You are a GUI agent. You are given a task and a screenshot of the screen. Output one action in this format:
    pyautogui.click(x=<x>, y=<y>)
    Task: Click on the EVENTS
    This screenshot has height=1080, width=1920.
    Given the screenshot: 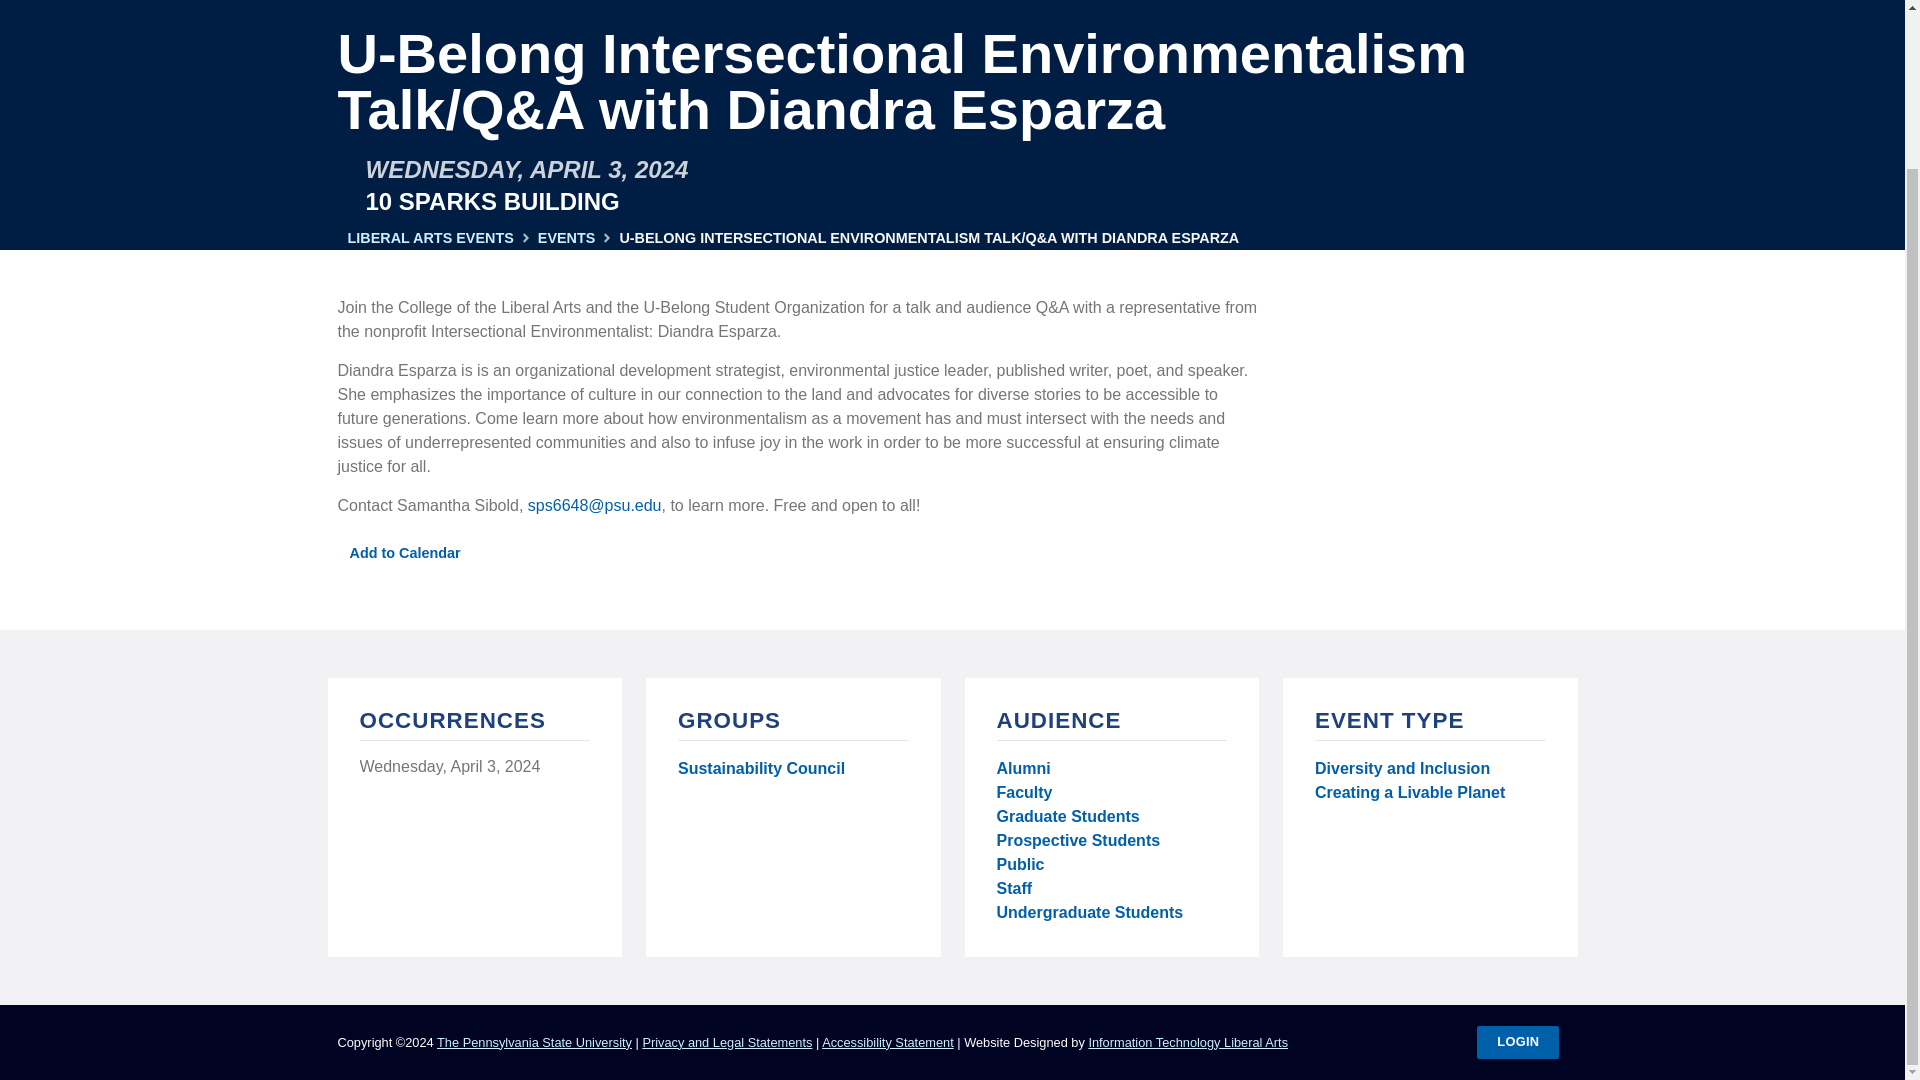 What is the action you would take?
    pyautogui.click(x=566, y=238)
    